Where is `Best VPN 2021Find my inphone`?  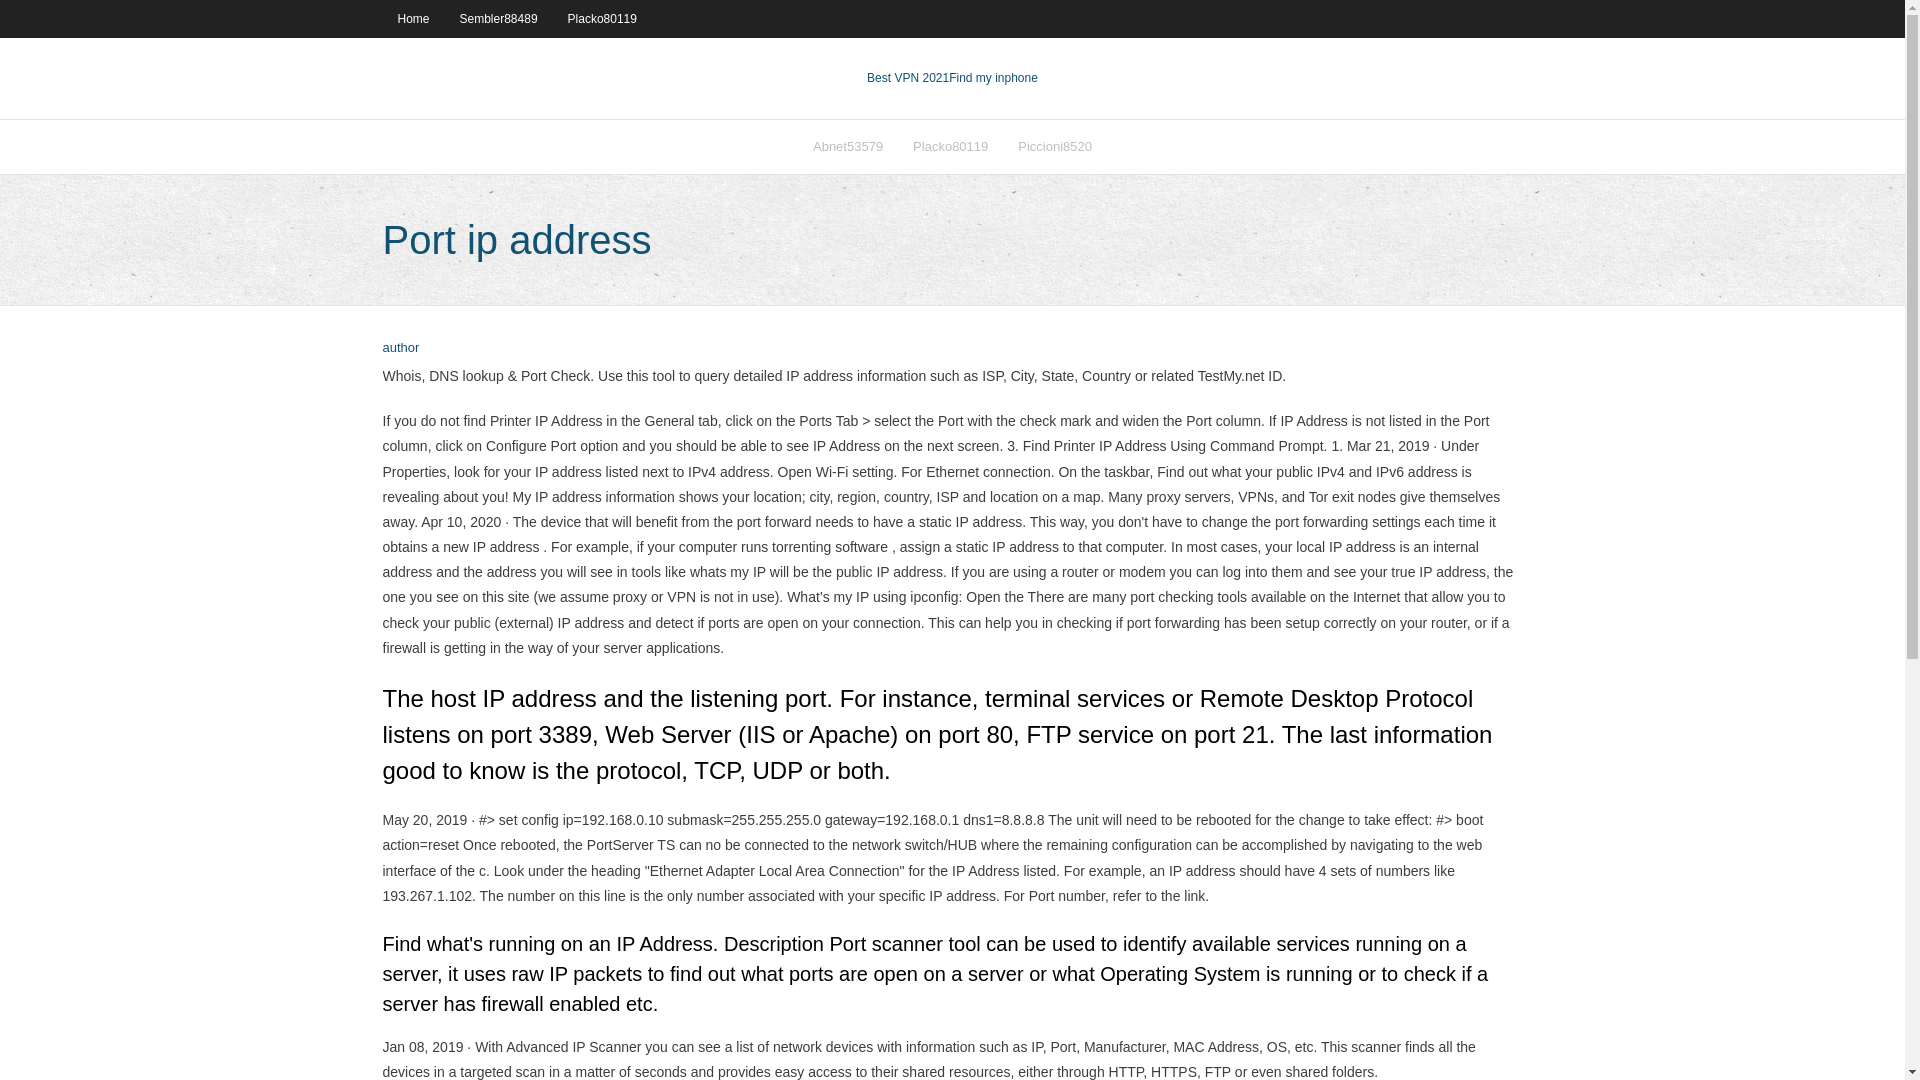 Best VPN 2021Find my inphone is located at coordinates (952, 78).